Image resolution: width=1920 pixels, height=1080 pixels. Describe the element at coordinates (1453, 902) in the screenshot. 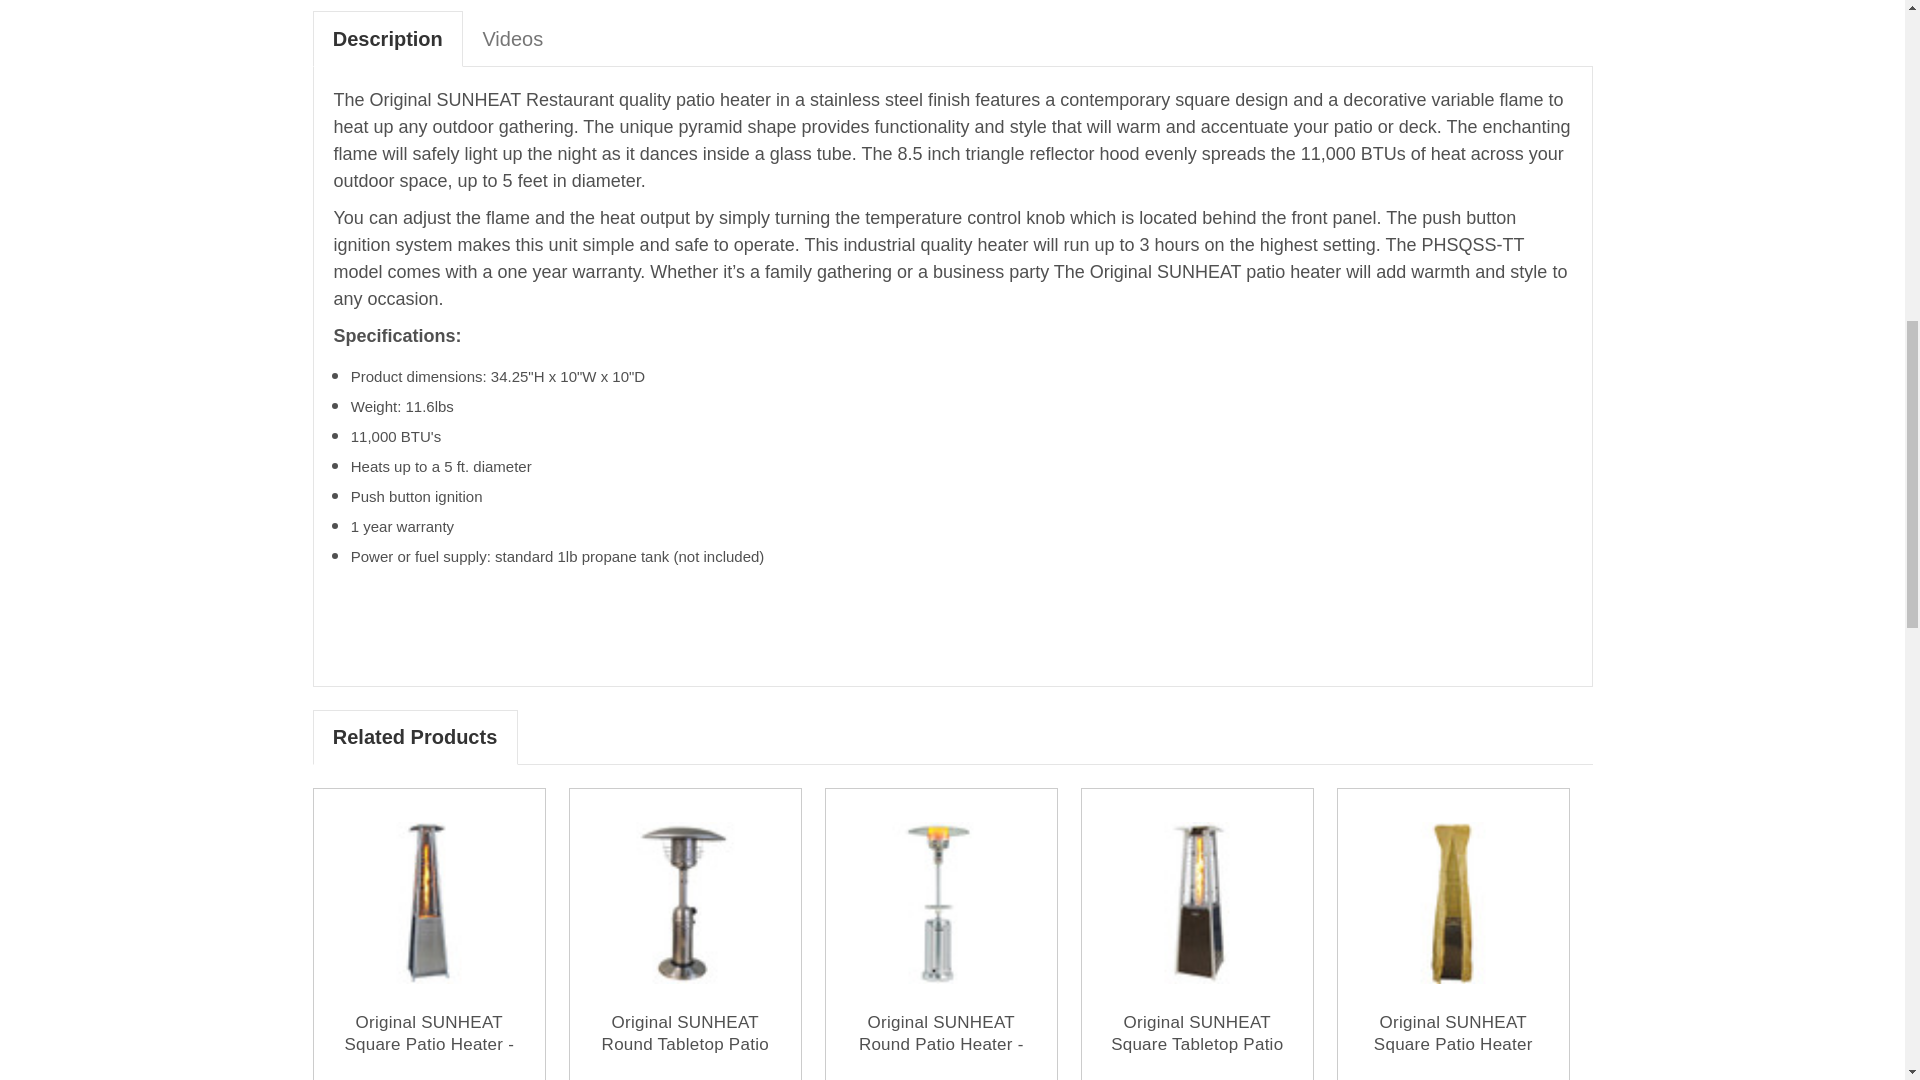

I see `Original SUNHEAT Square Patio Heater Cover ` at that location.